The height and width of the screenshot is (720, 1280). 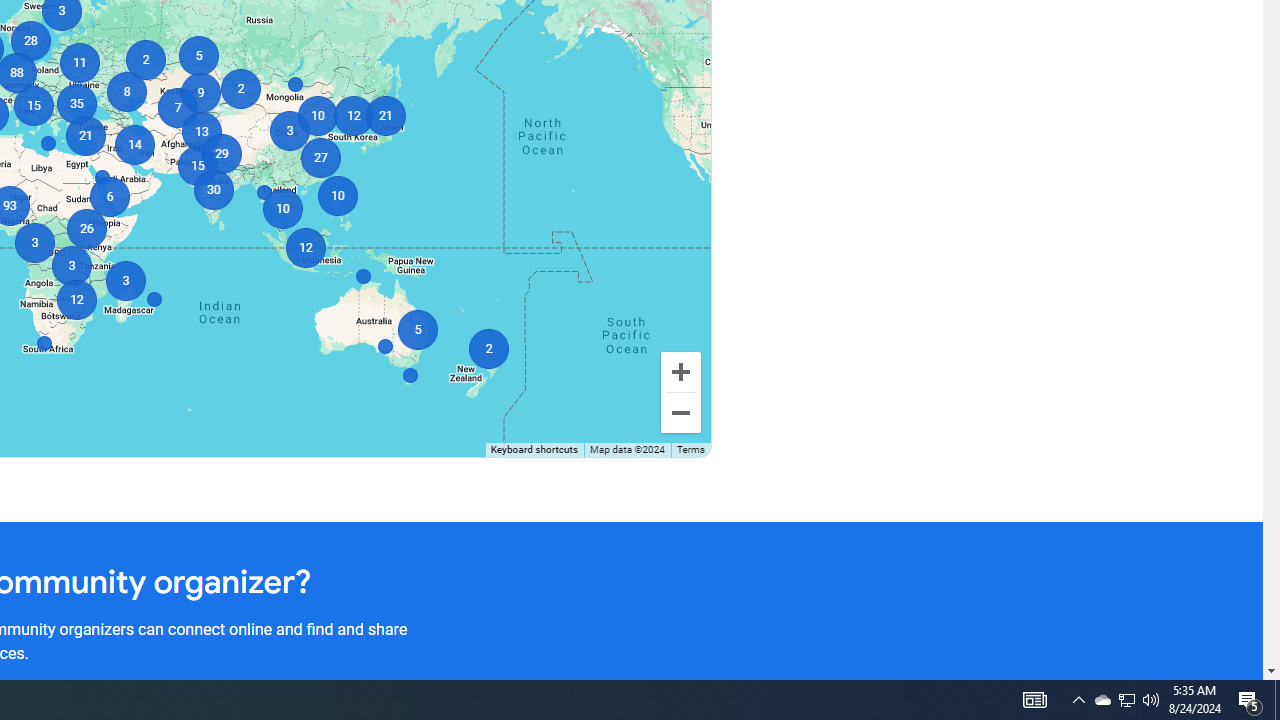 I want to click on 27, so click(x=320, y=158).